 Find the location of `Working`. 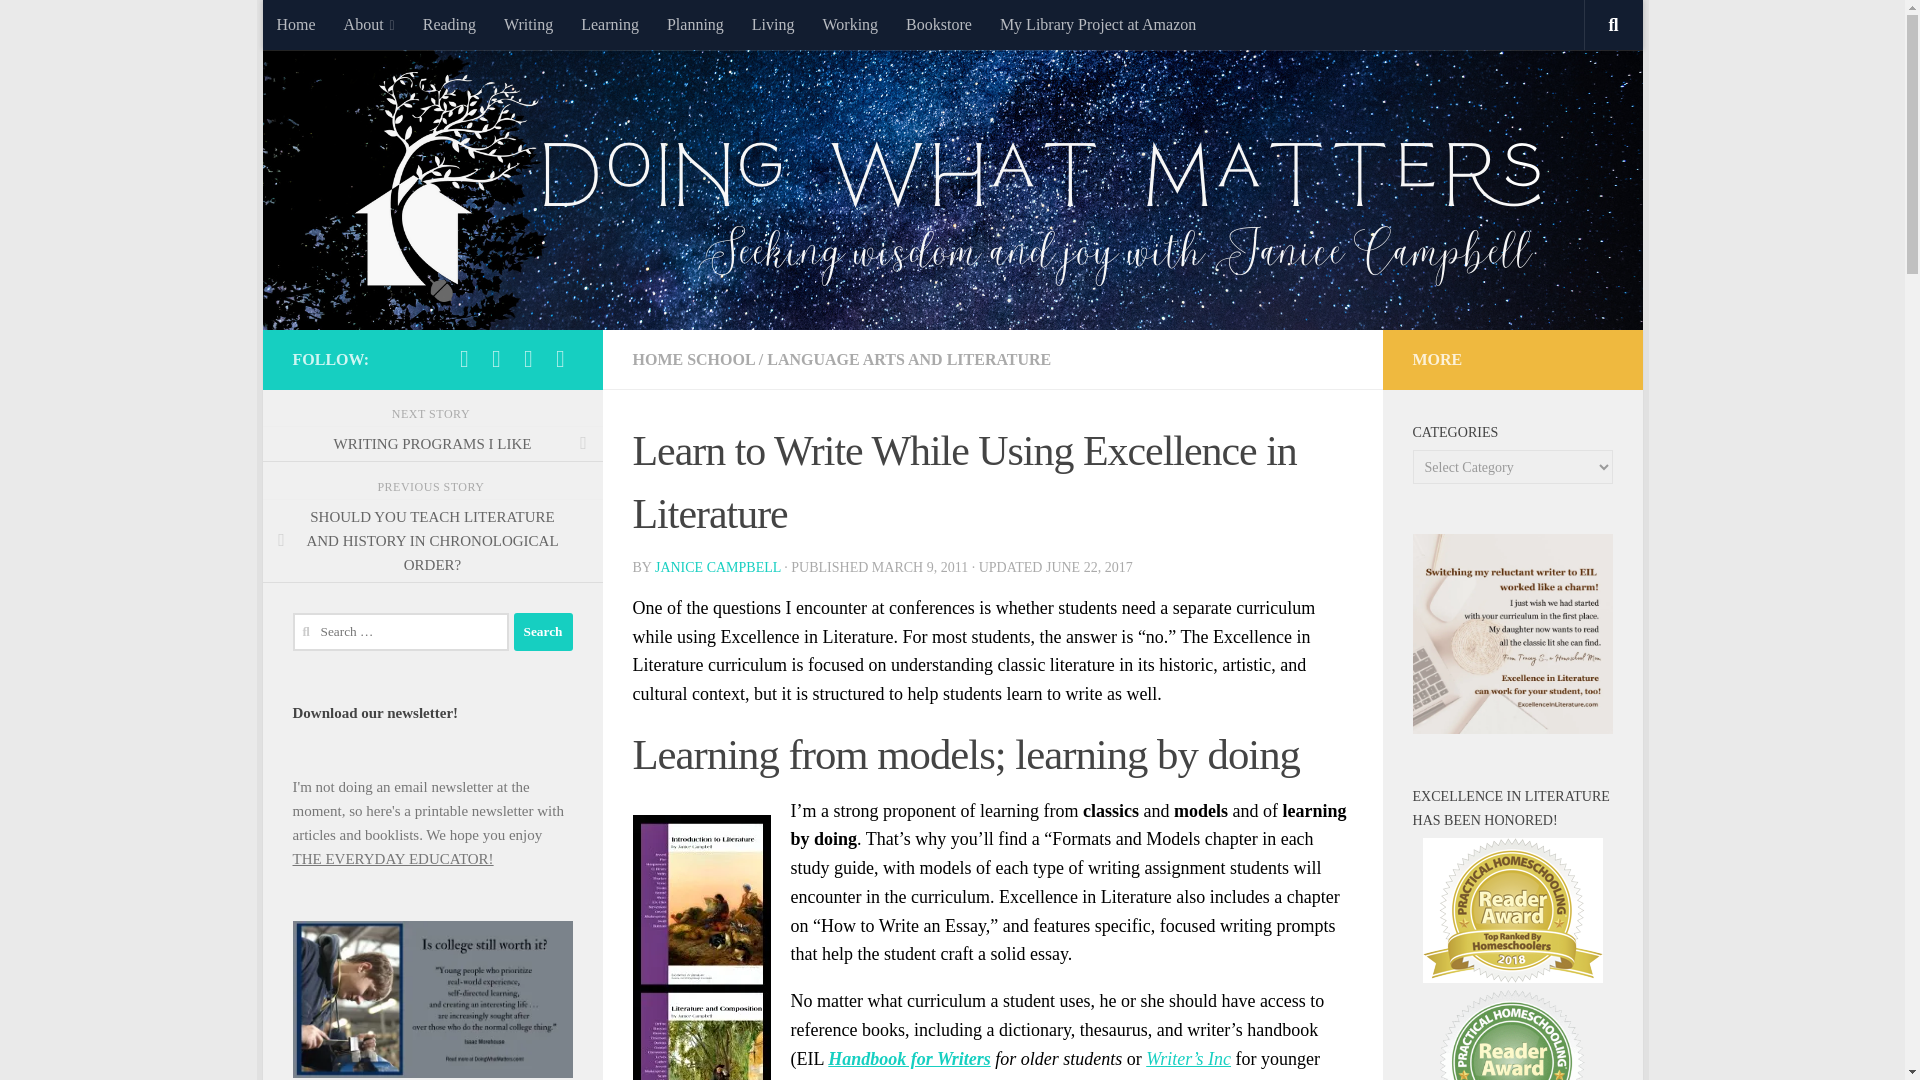

Working is located at coordinates (850, 24).